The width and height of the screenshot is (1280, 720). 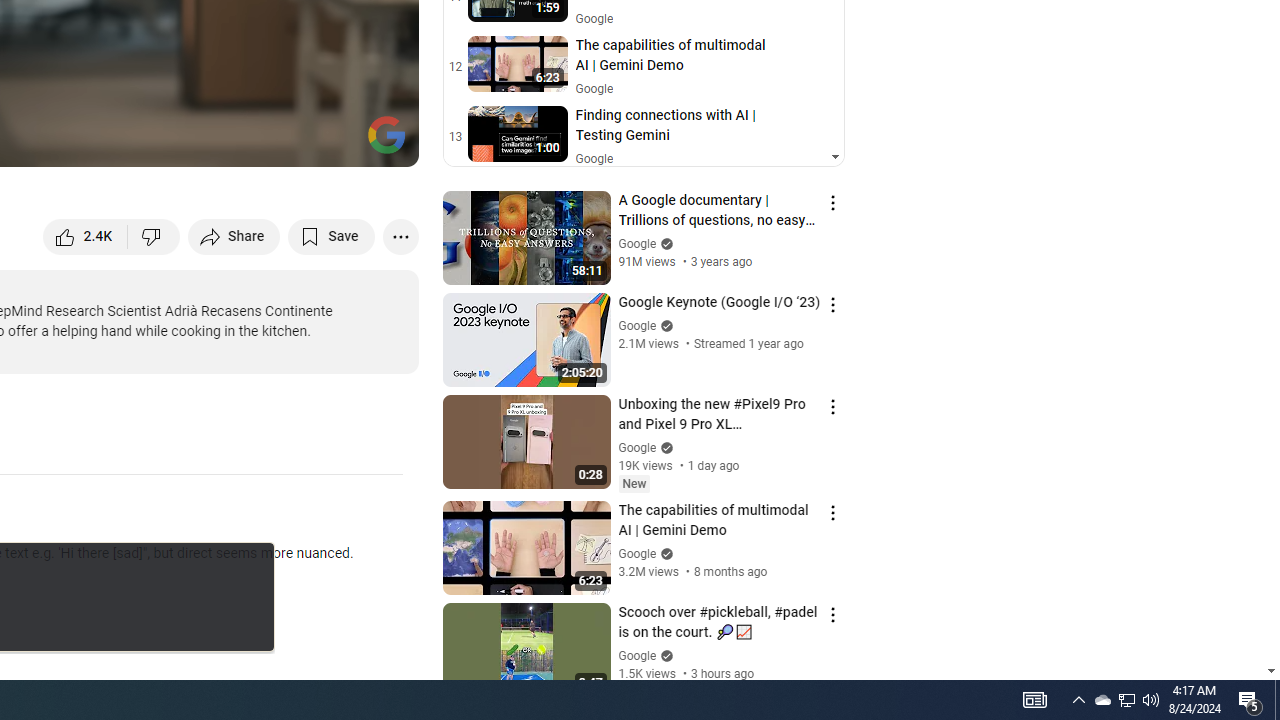 What do you see at coordinates (334, 142) in the screenshot?
I see `Theater mode (t)` at bounding box center [334, 142].